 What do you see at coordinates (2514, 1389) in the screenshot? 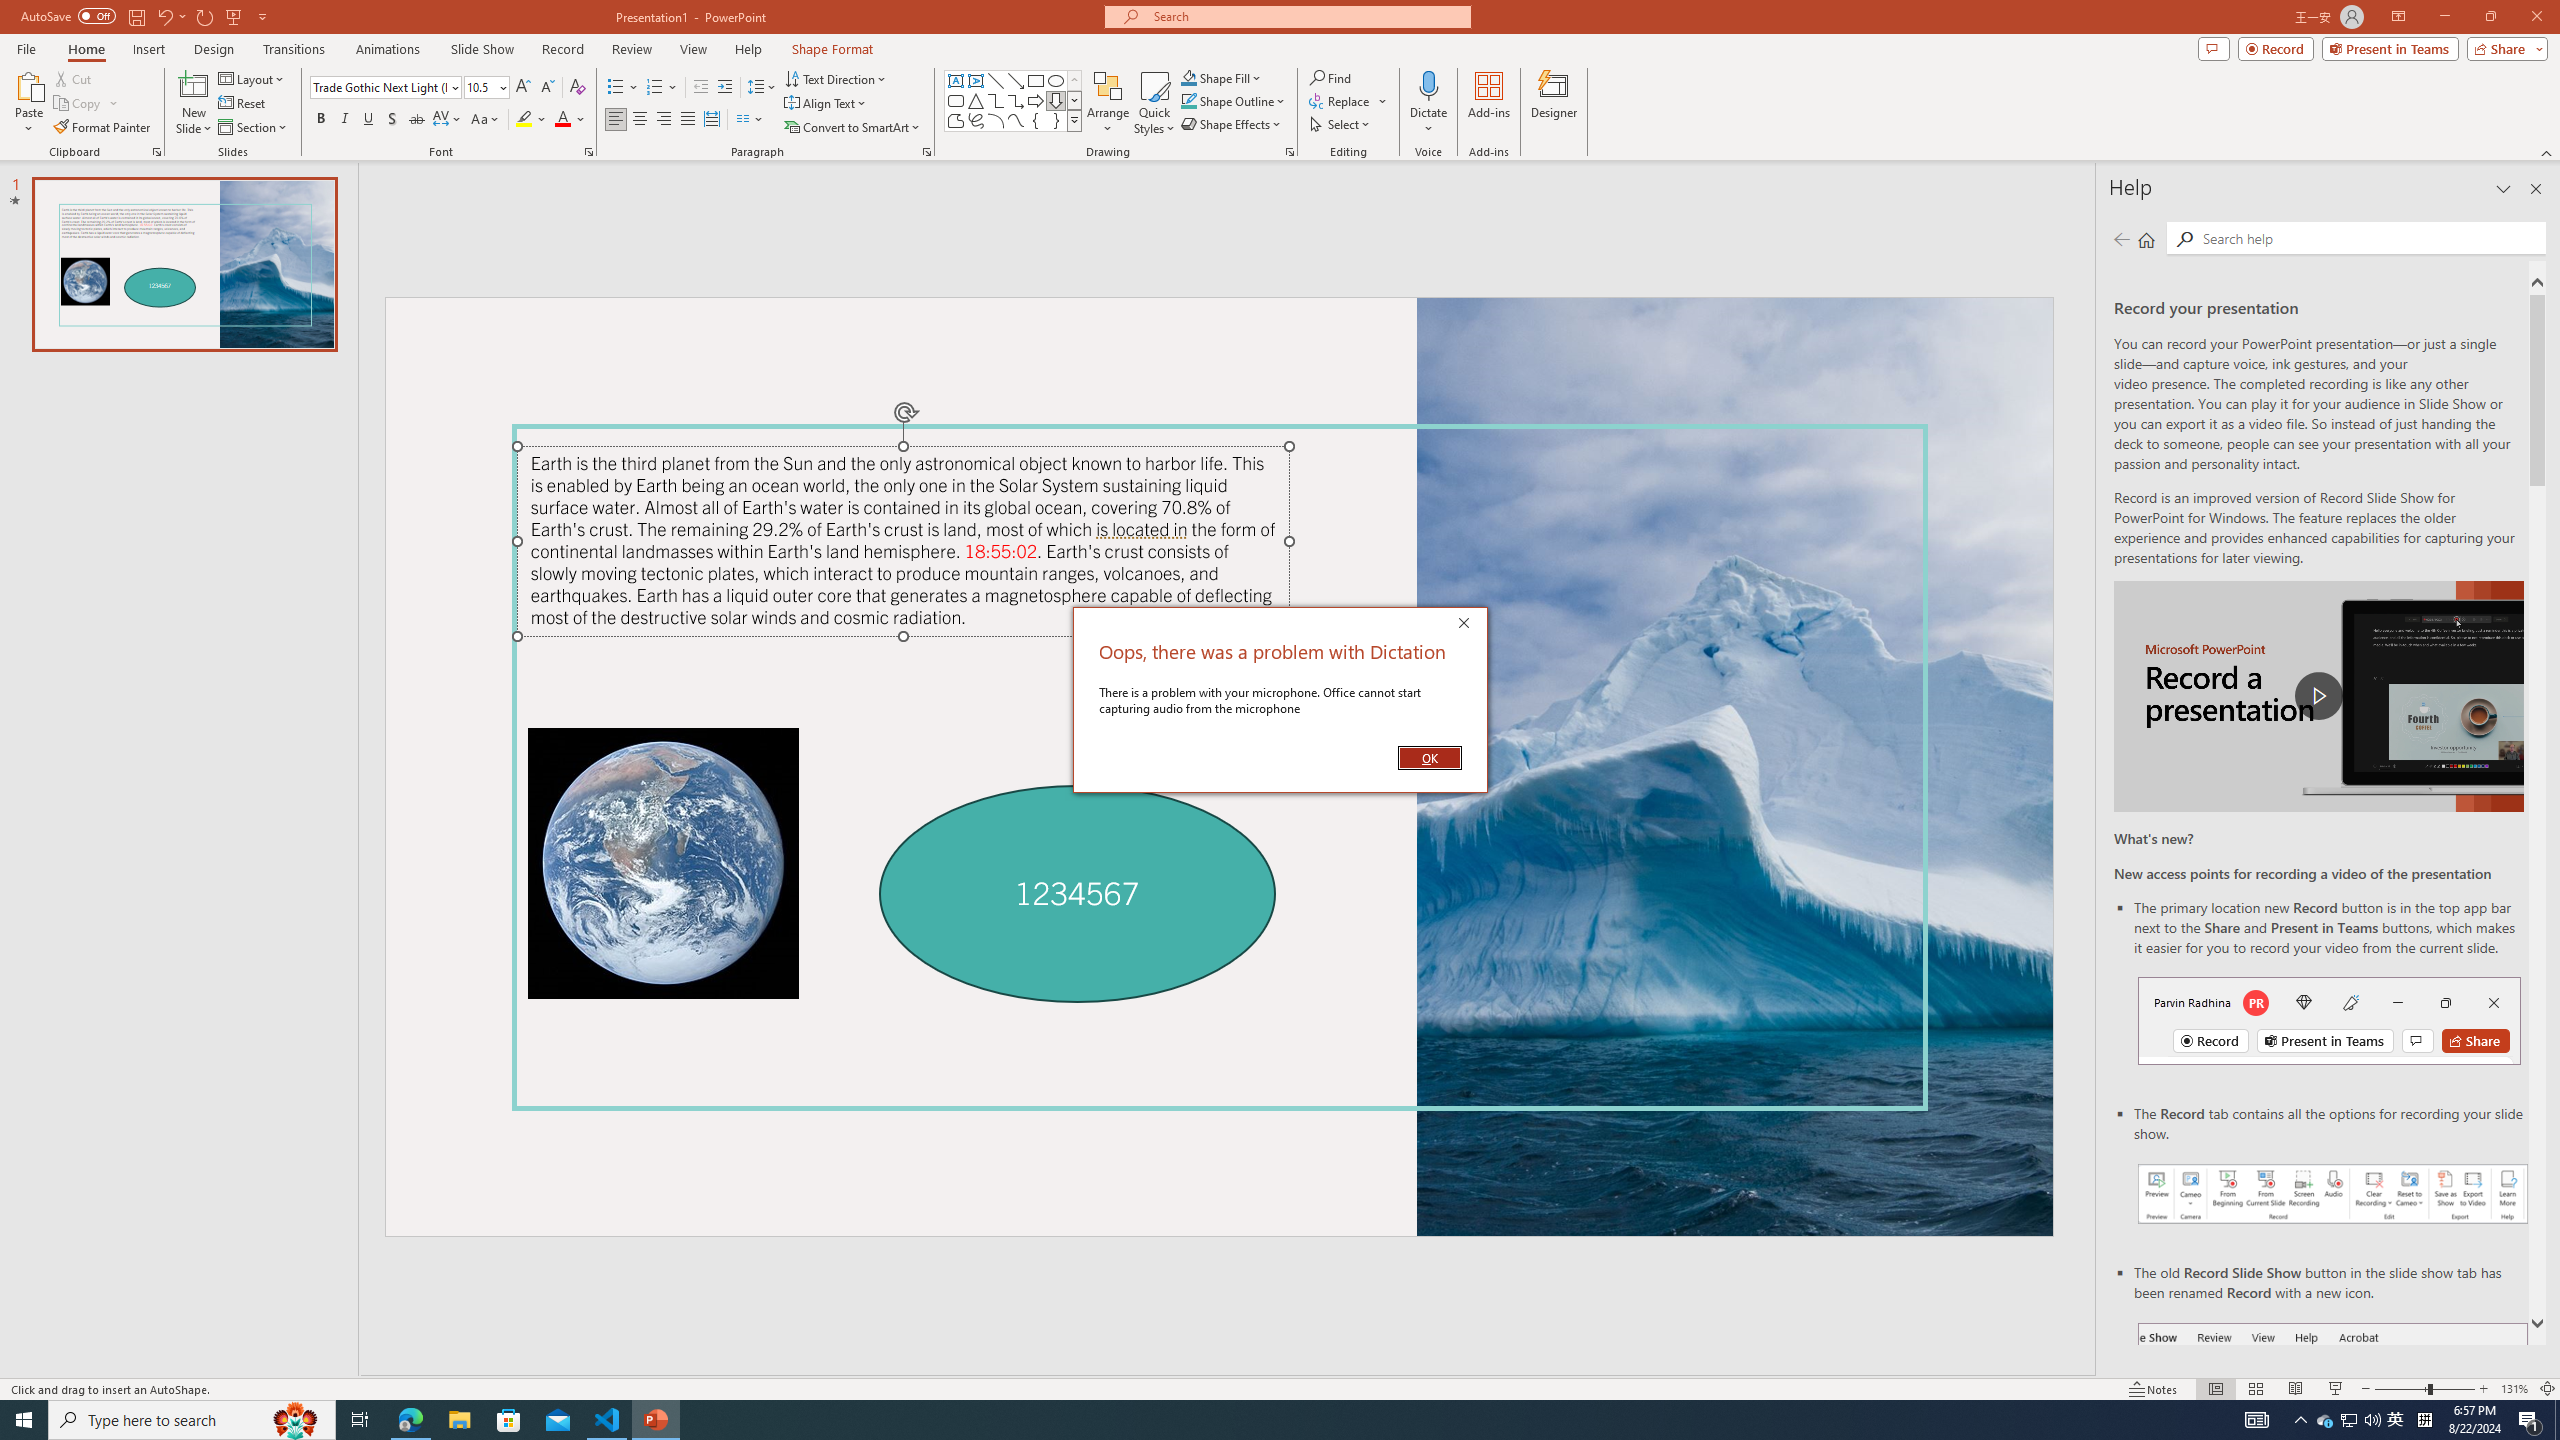
I see `Zoom 131%` at bounding box center [2514, 1389].